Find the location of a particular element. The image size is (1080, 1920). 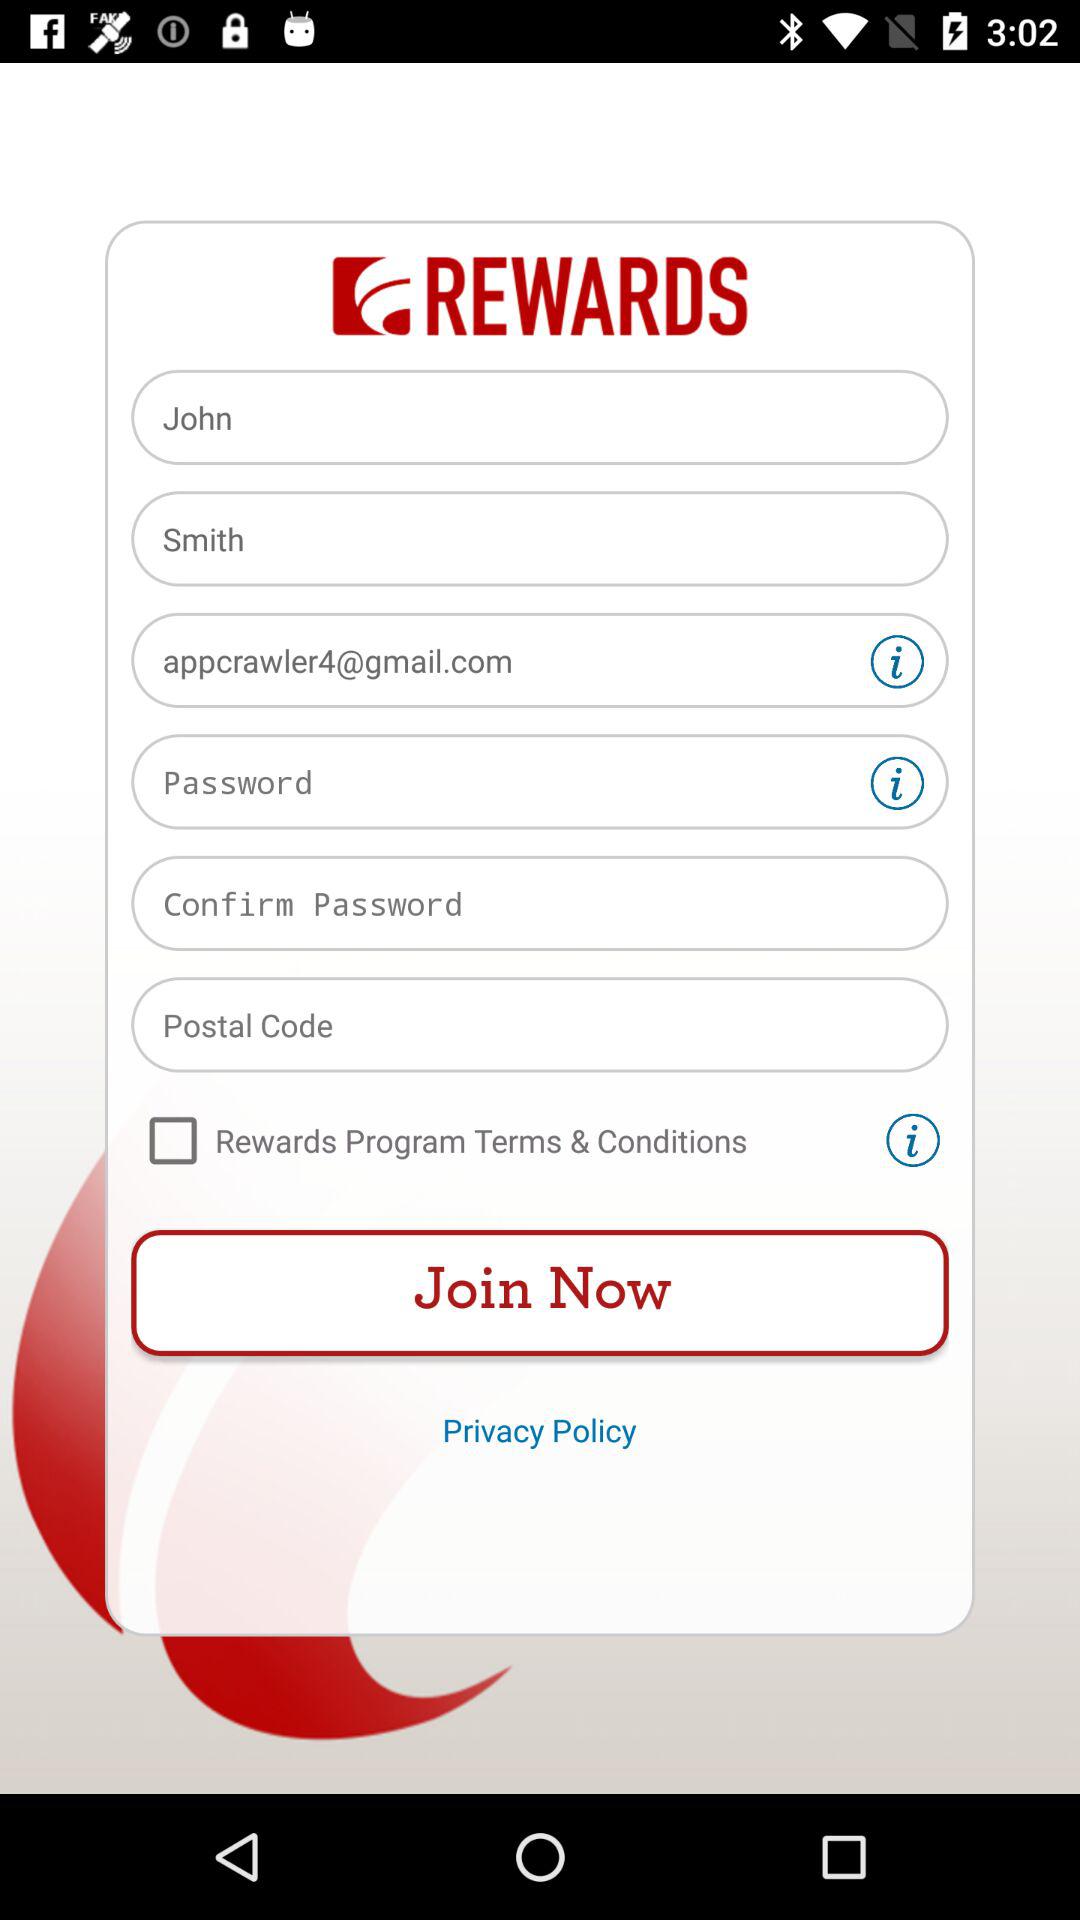

reenter password is located at coordinates (540, 903).